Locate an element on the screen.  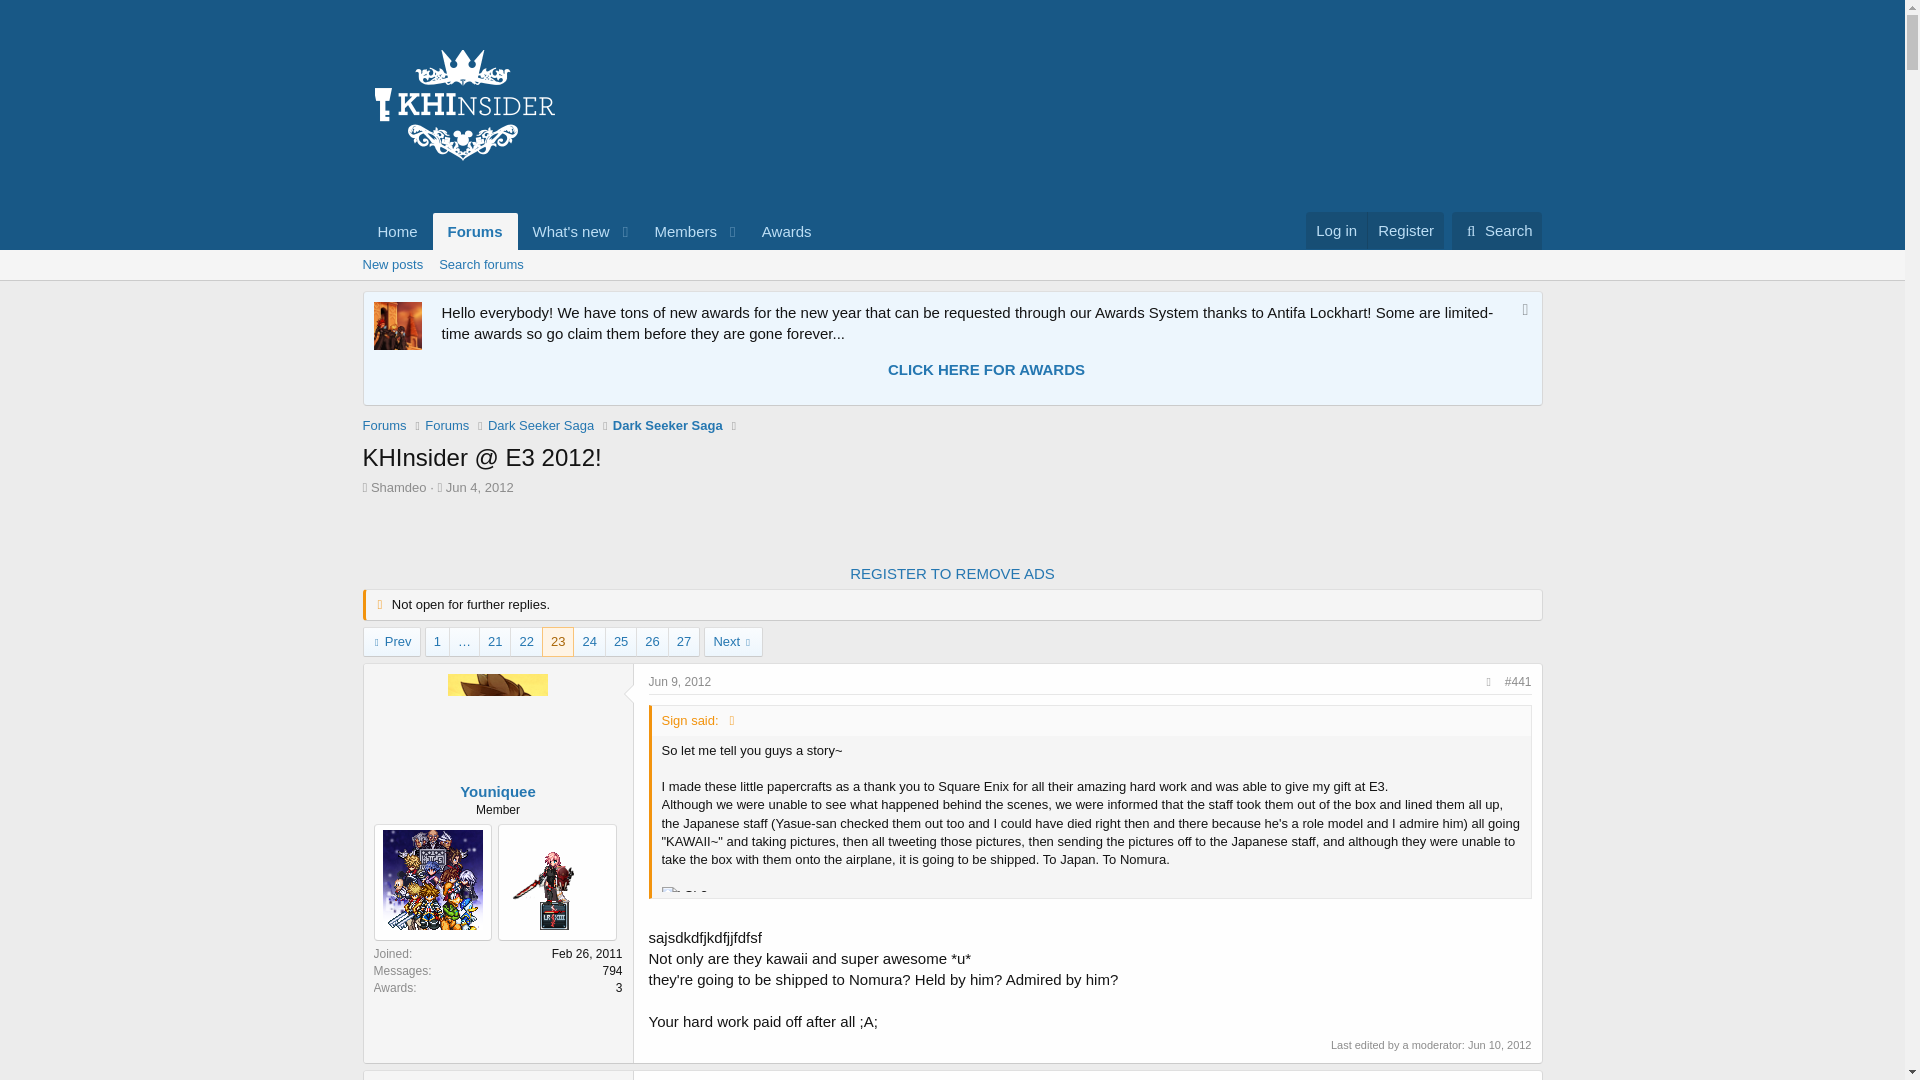
Forums is located at coordinates (476, 230).